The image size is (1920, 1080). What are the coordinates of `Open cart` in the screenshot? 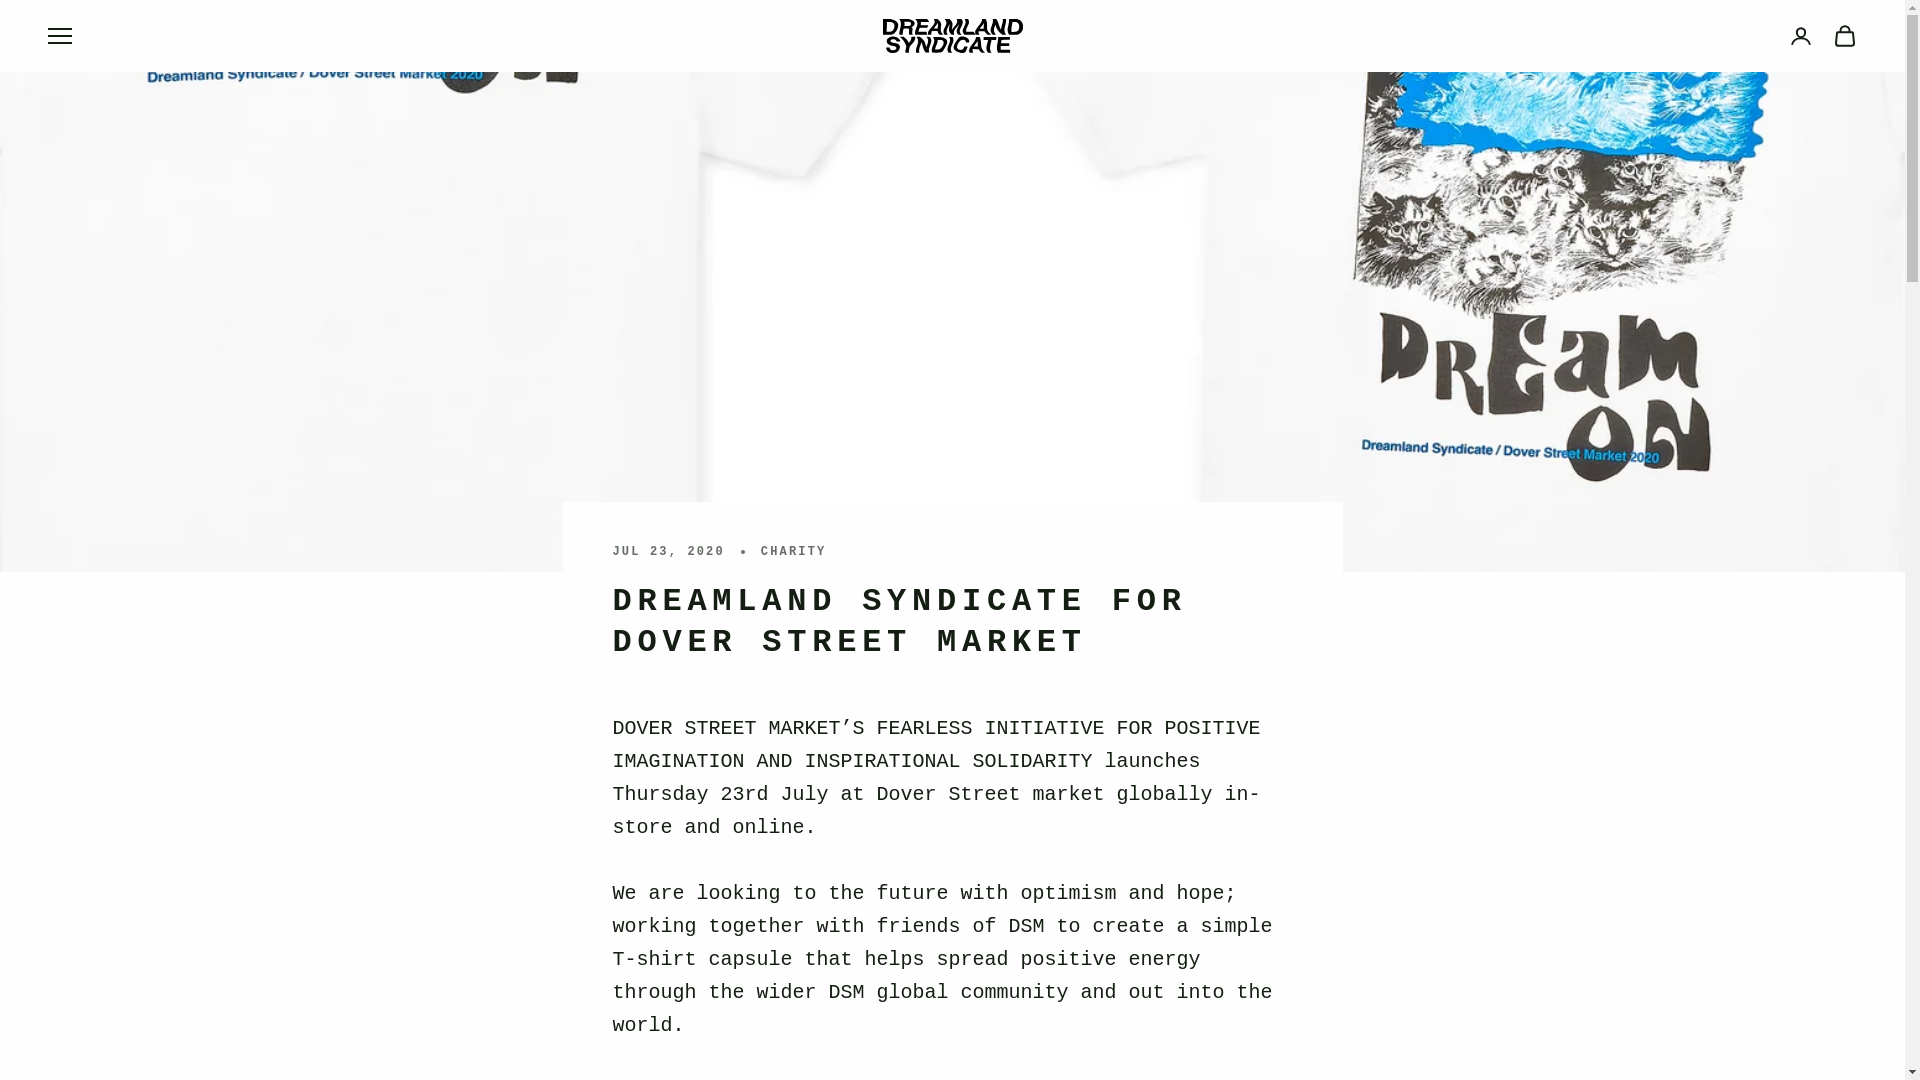 It's located at (1844, 35).